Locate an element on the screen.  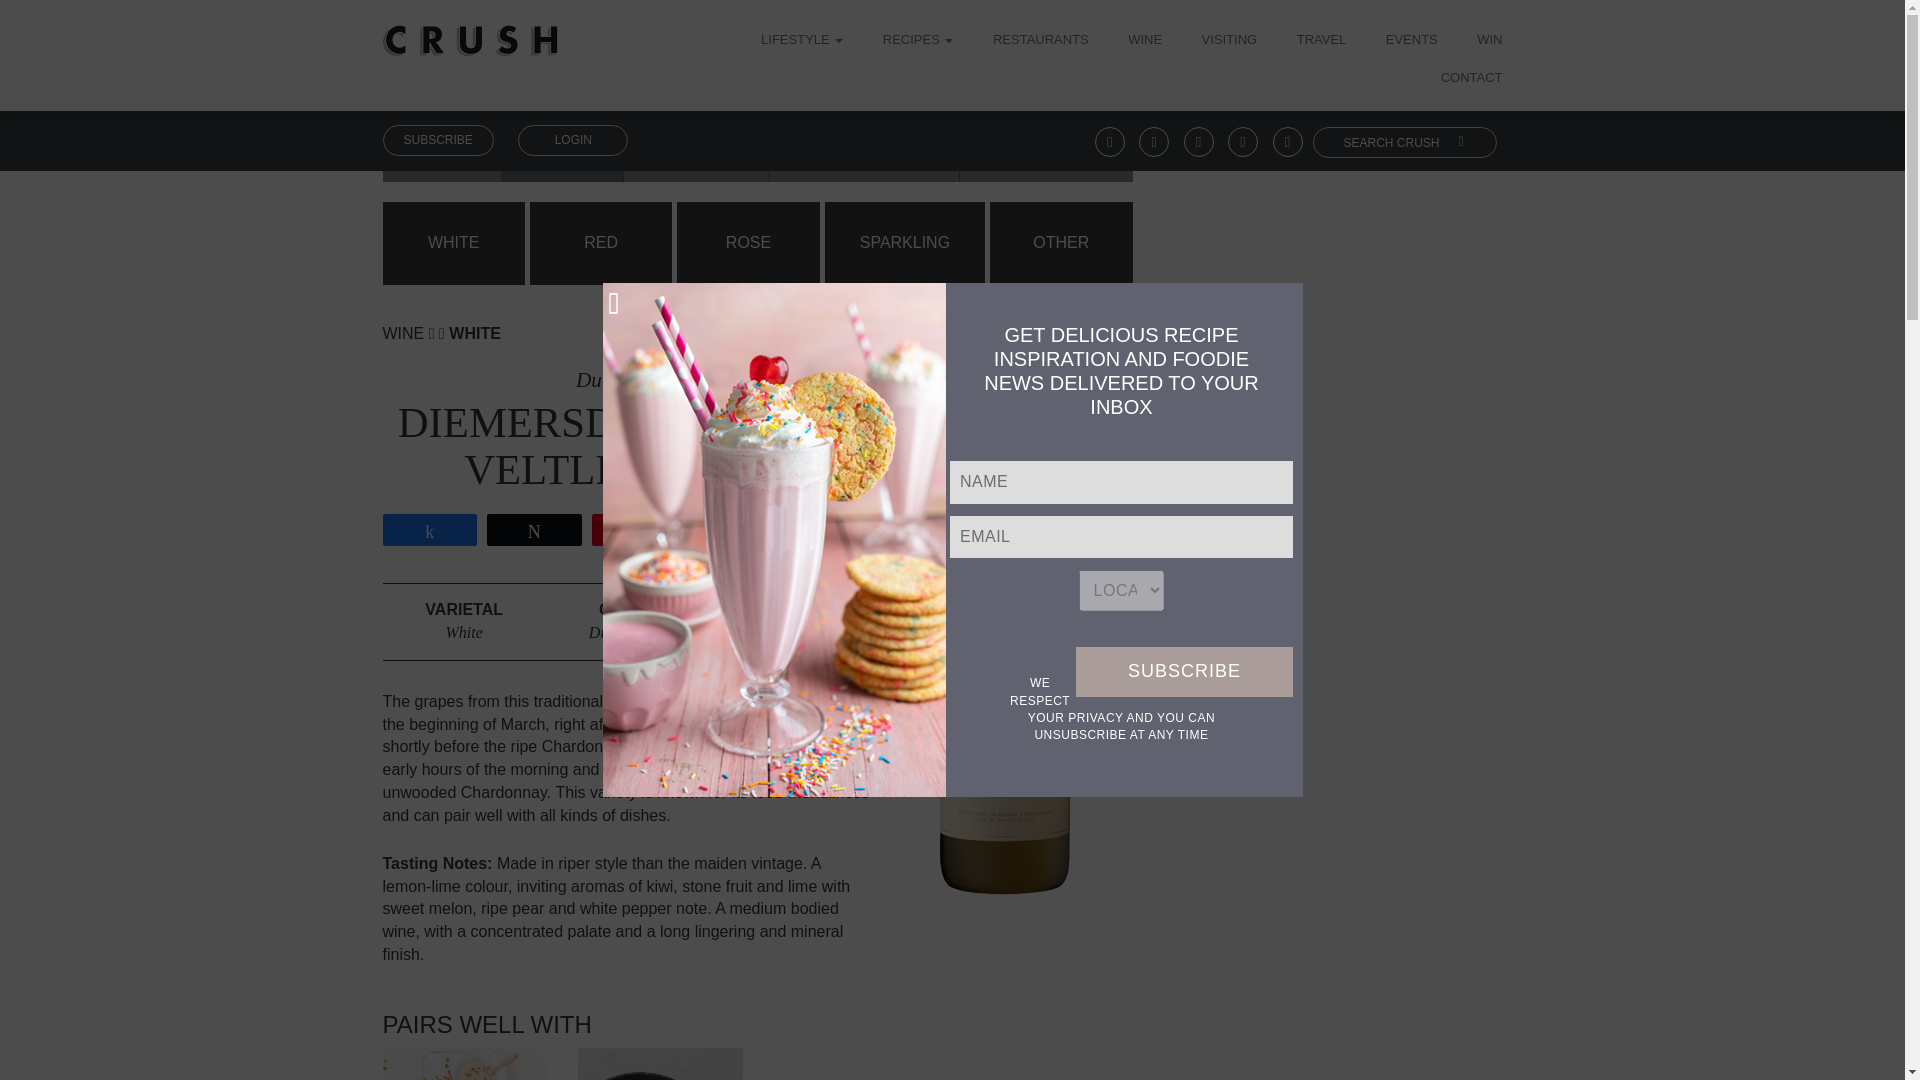
RESTAURANTS is located at coordinates (1040, 41).